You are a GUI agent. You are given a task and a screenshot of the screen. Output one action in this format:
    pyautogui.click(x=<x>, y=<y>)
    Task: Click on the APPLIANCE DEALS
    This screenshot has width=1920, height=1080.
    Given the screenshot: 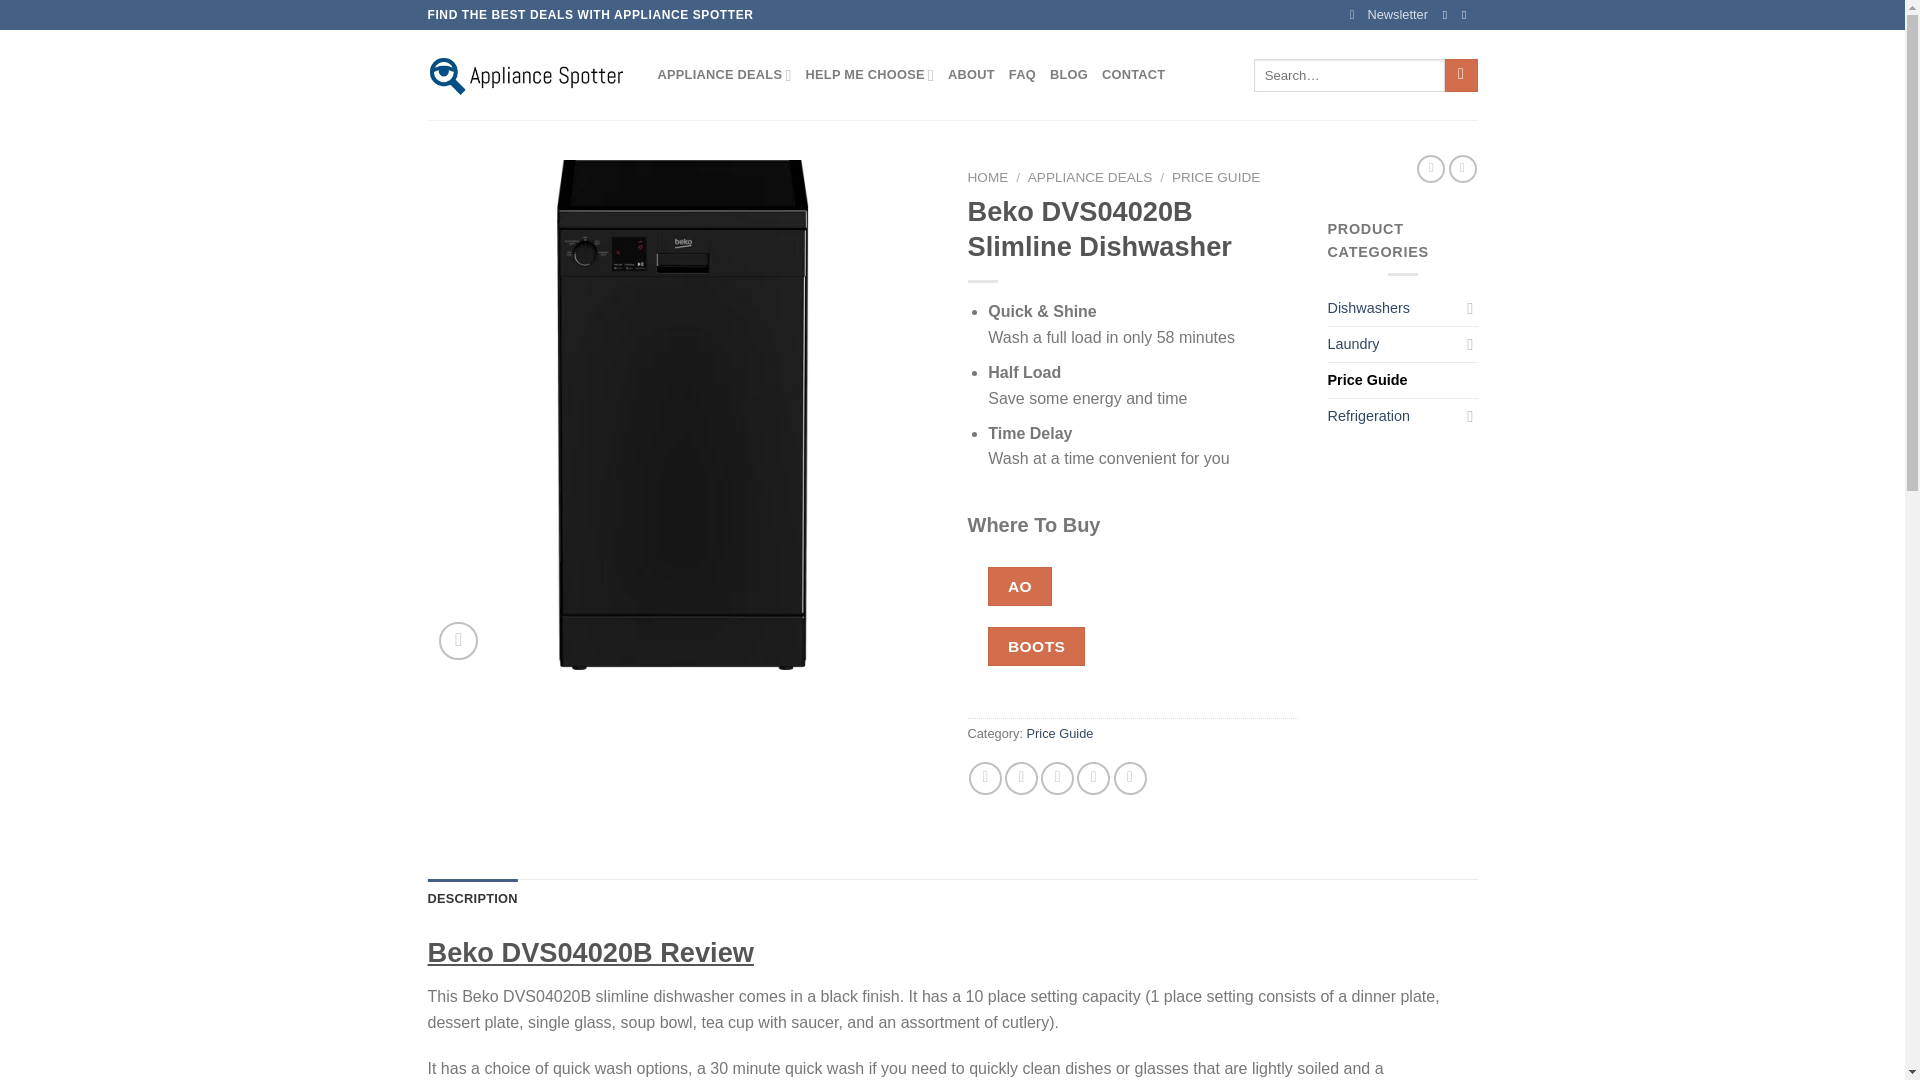 What is the action you would take?
    pyautogui.click(x=1090, y=176)
    